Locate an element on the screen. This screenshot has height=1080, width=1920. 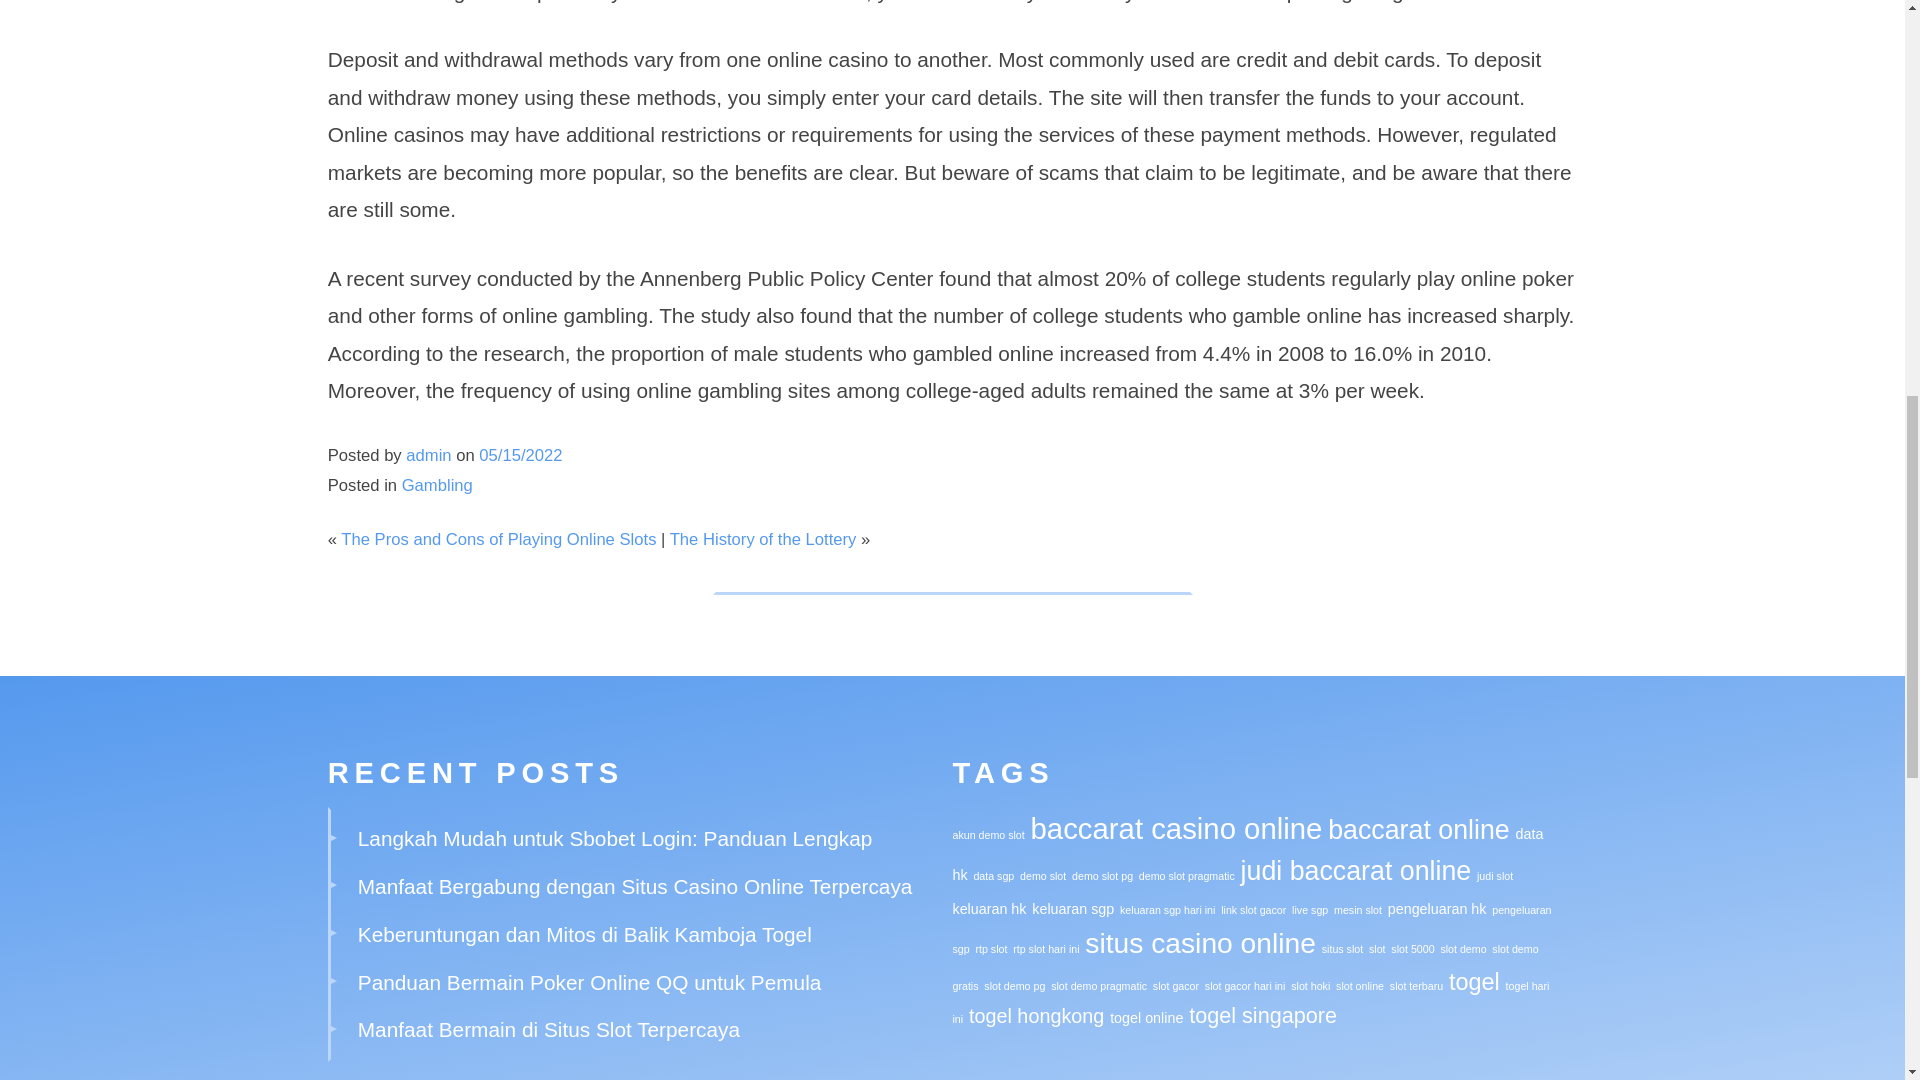
judi slot is located at coordinates (1494, 876).